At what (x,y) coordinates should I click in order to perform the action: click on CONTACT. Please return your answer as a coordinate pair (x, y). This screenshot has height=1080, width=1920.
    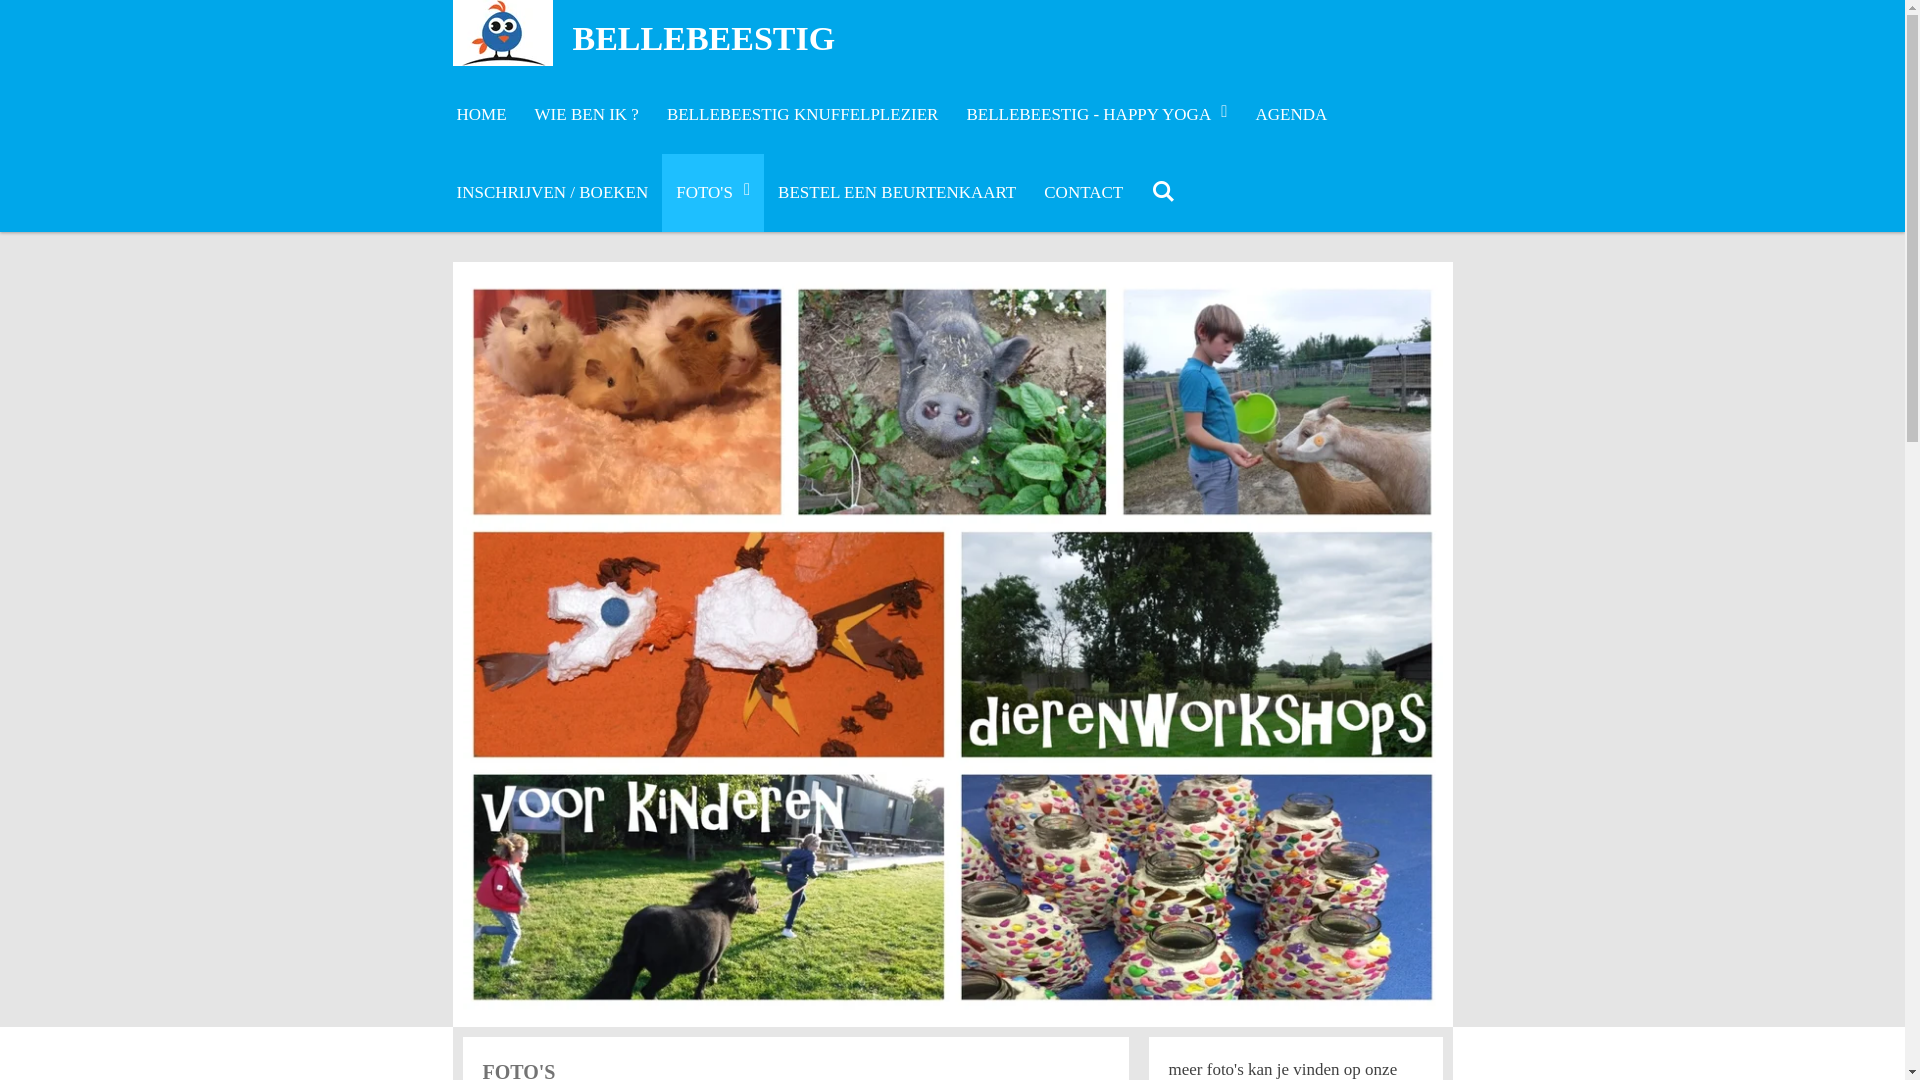
    Looking at the image, I should click on (1084, 193).